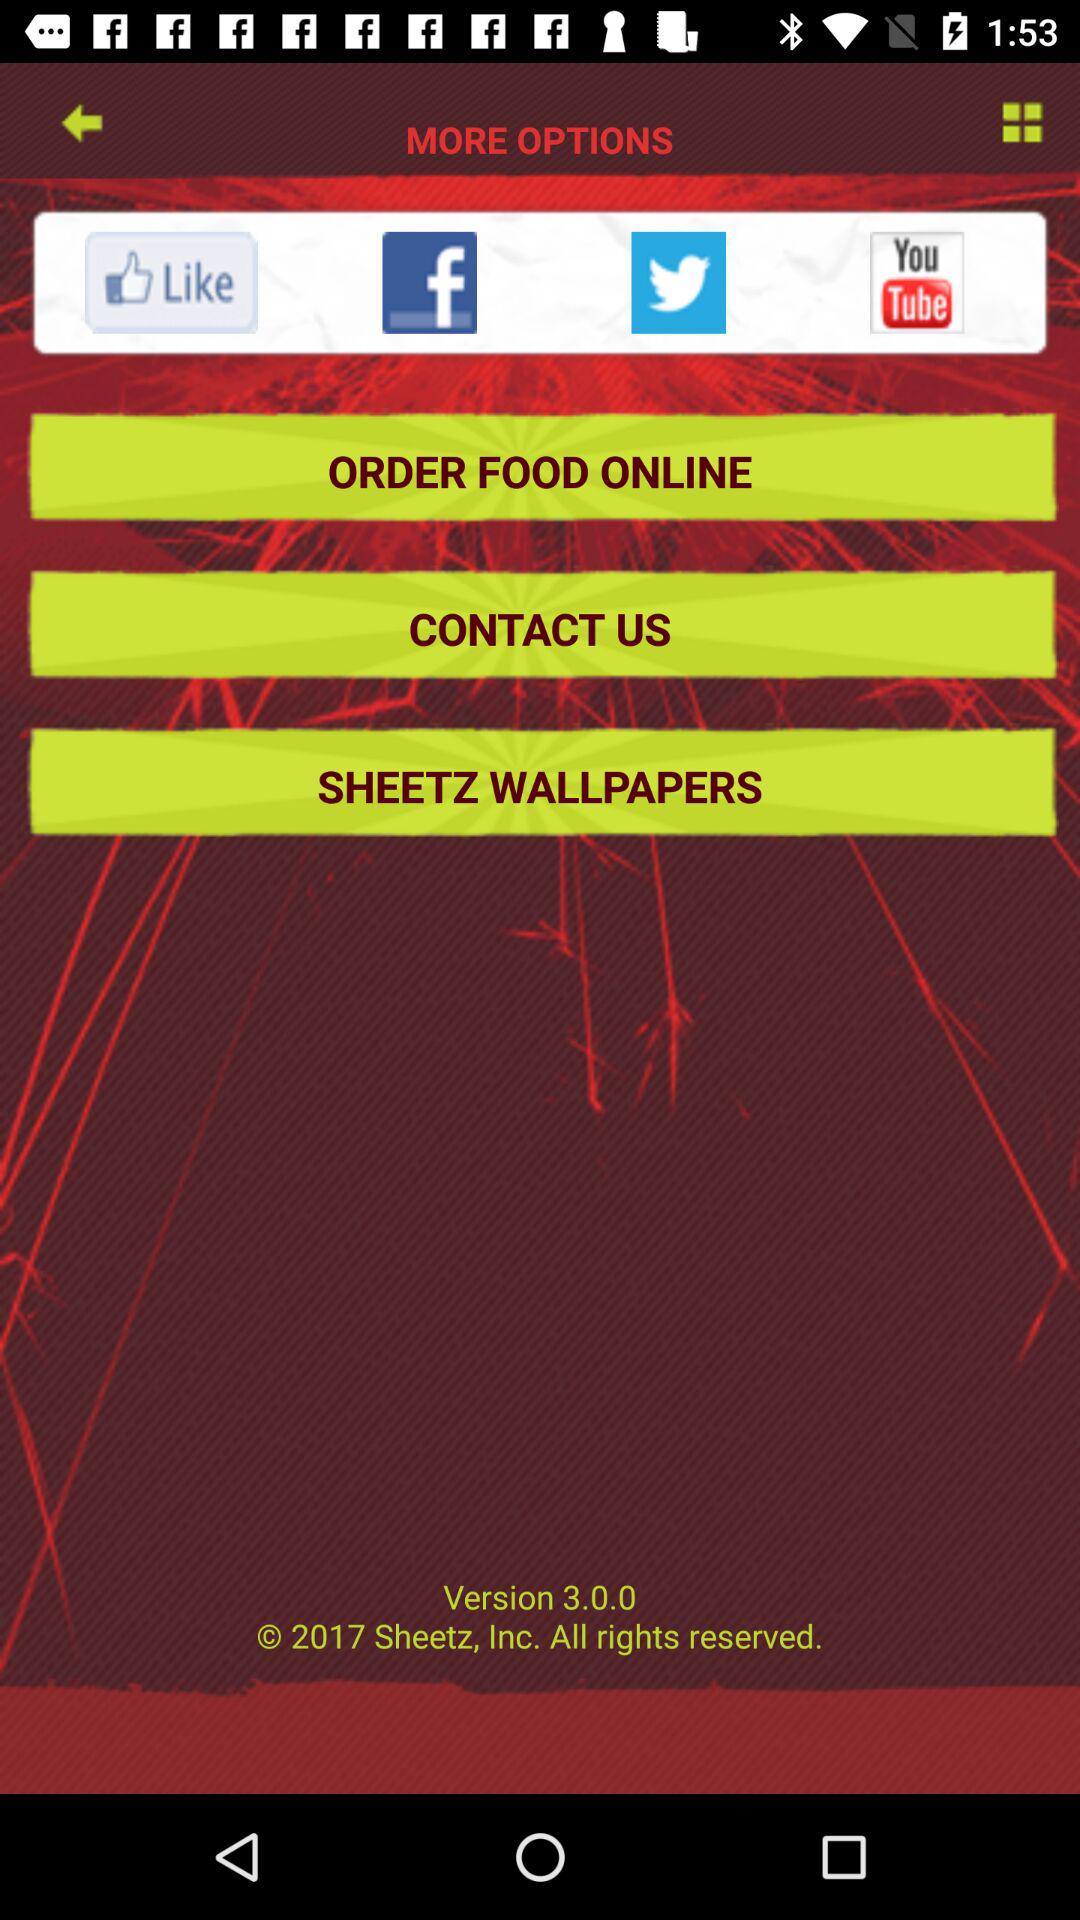 The width and height of the screenshot is (1080, 1920). I want to click on twitter, so click(678, 282).